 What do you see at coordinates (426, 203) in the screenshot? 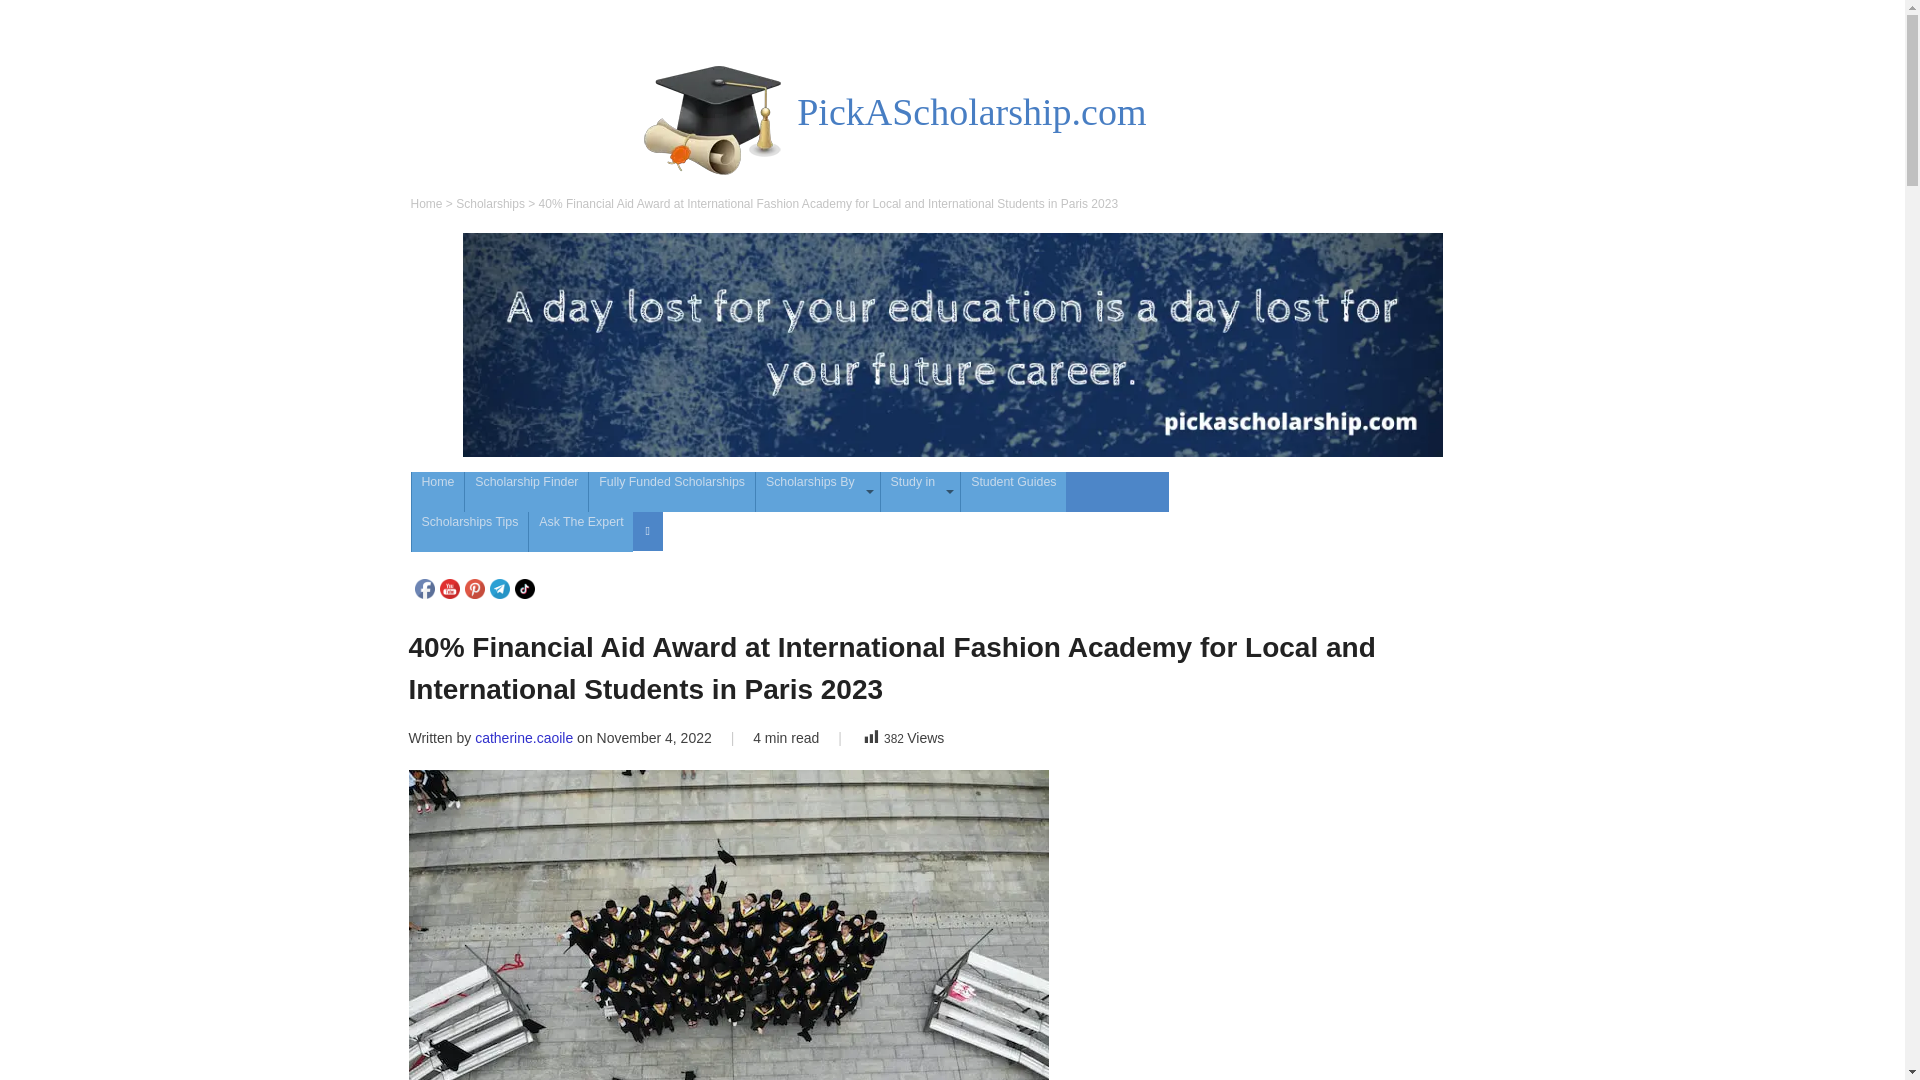
I see `Go to PickAScholarship.com.` at bounding box center [426, 203].